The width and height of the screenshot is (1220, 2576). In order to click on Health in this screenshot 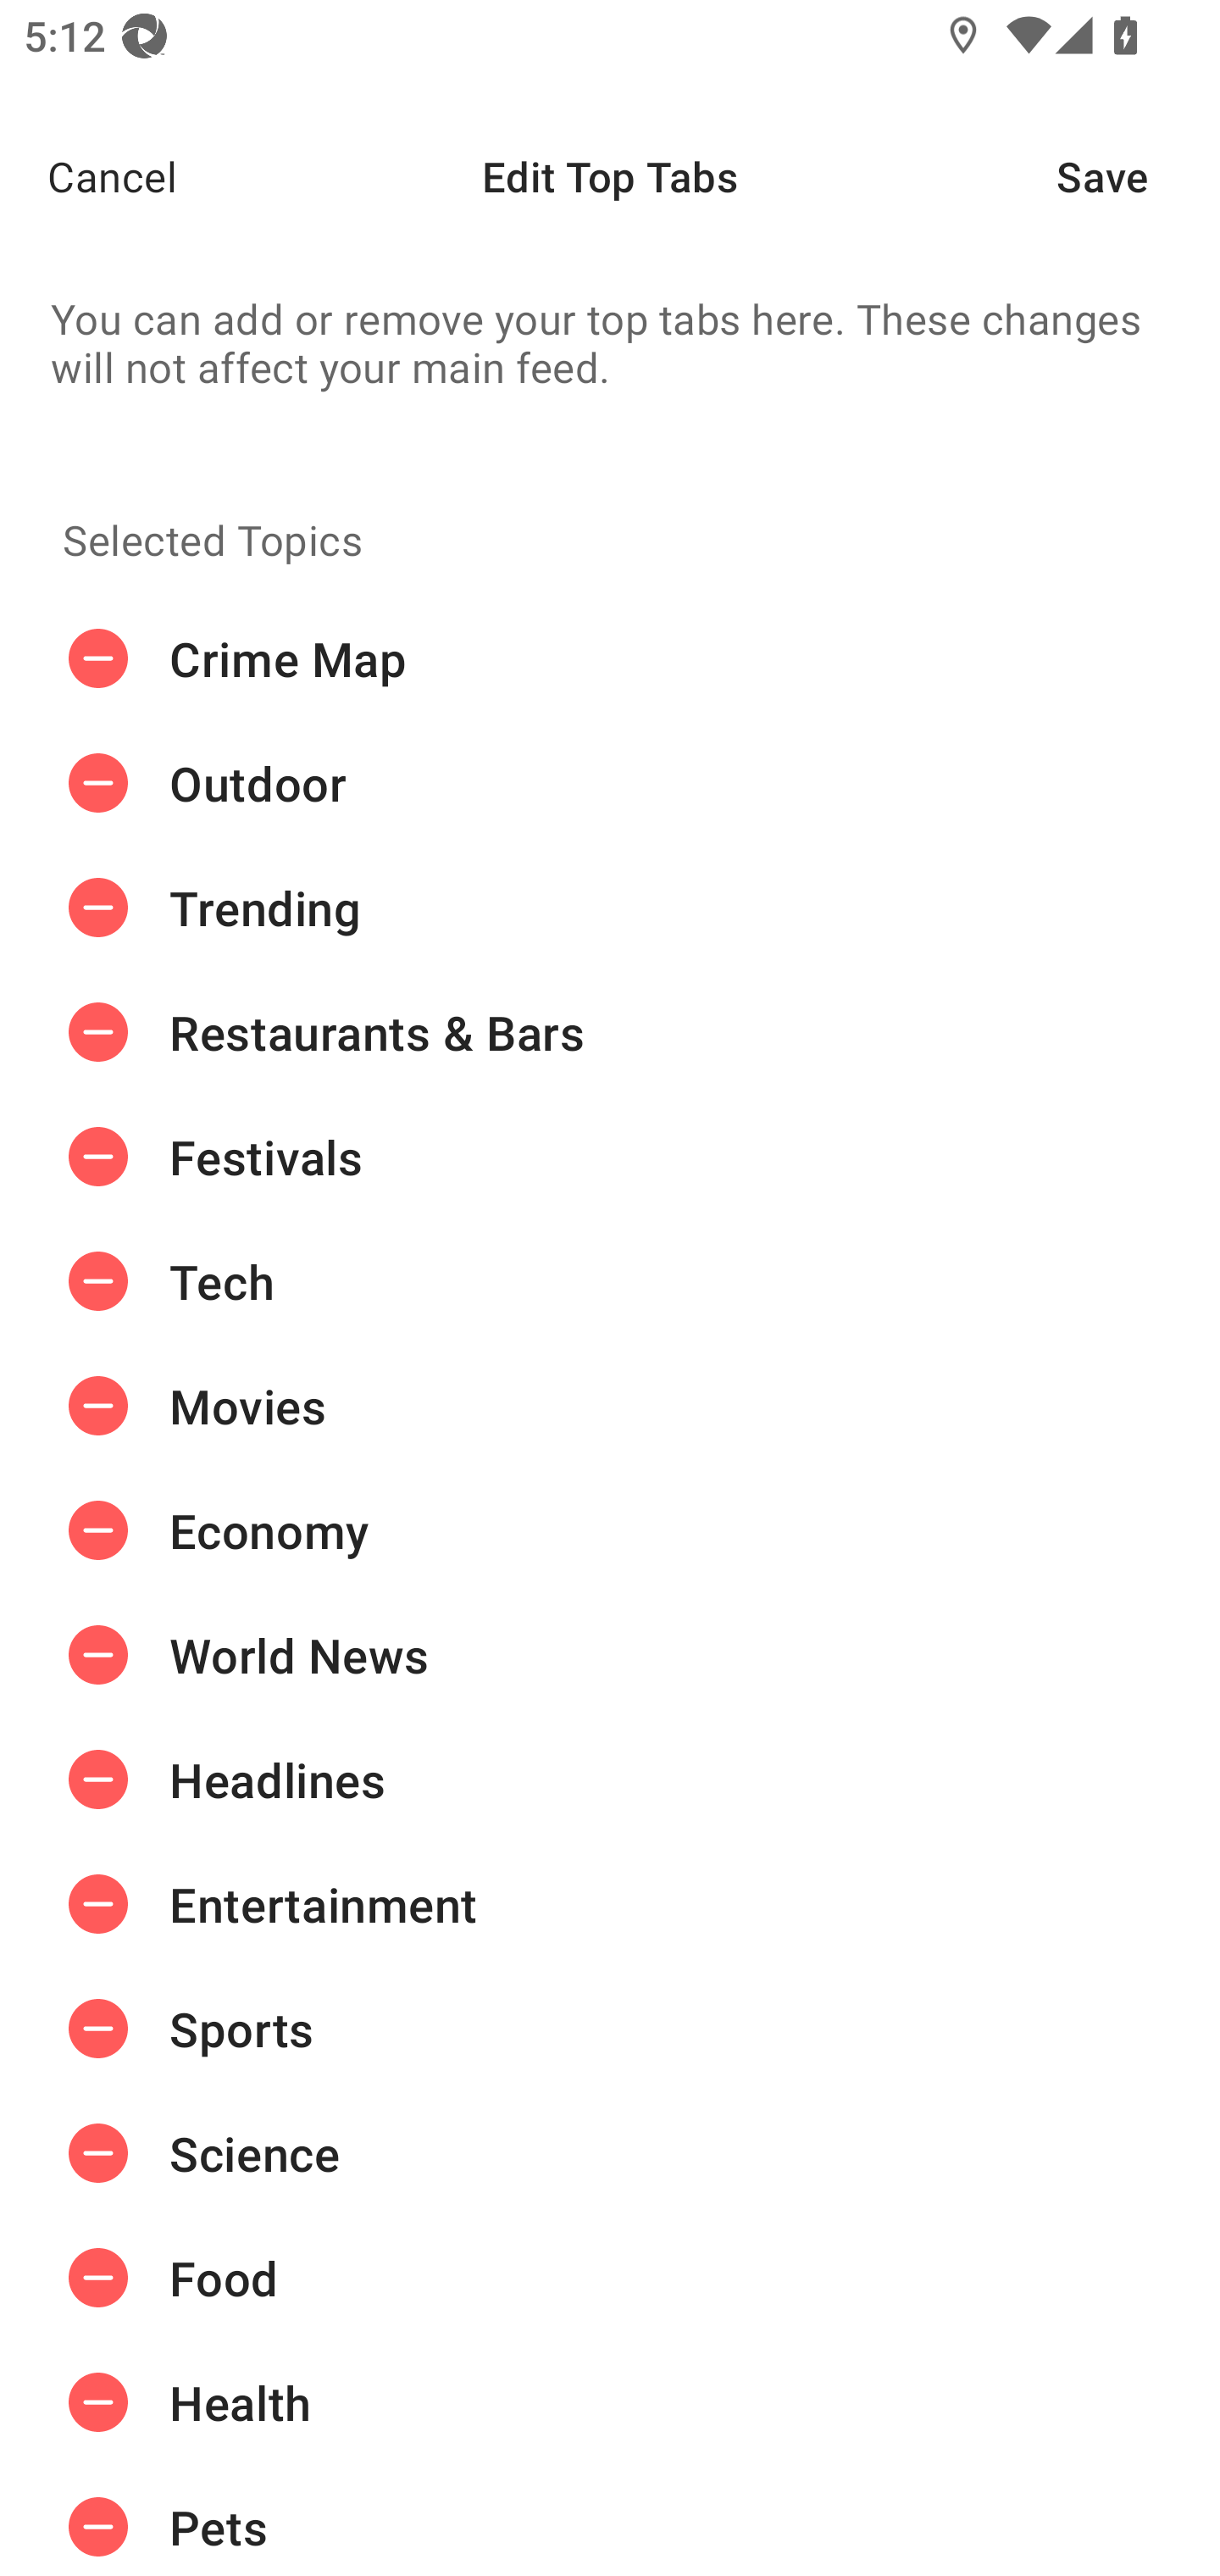, I will do `click(610, 2403)`.